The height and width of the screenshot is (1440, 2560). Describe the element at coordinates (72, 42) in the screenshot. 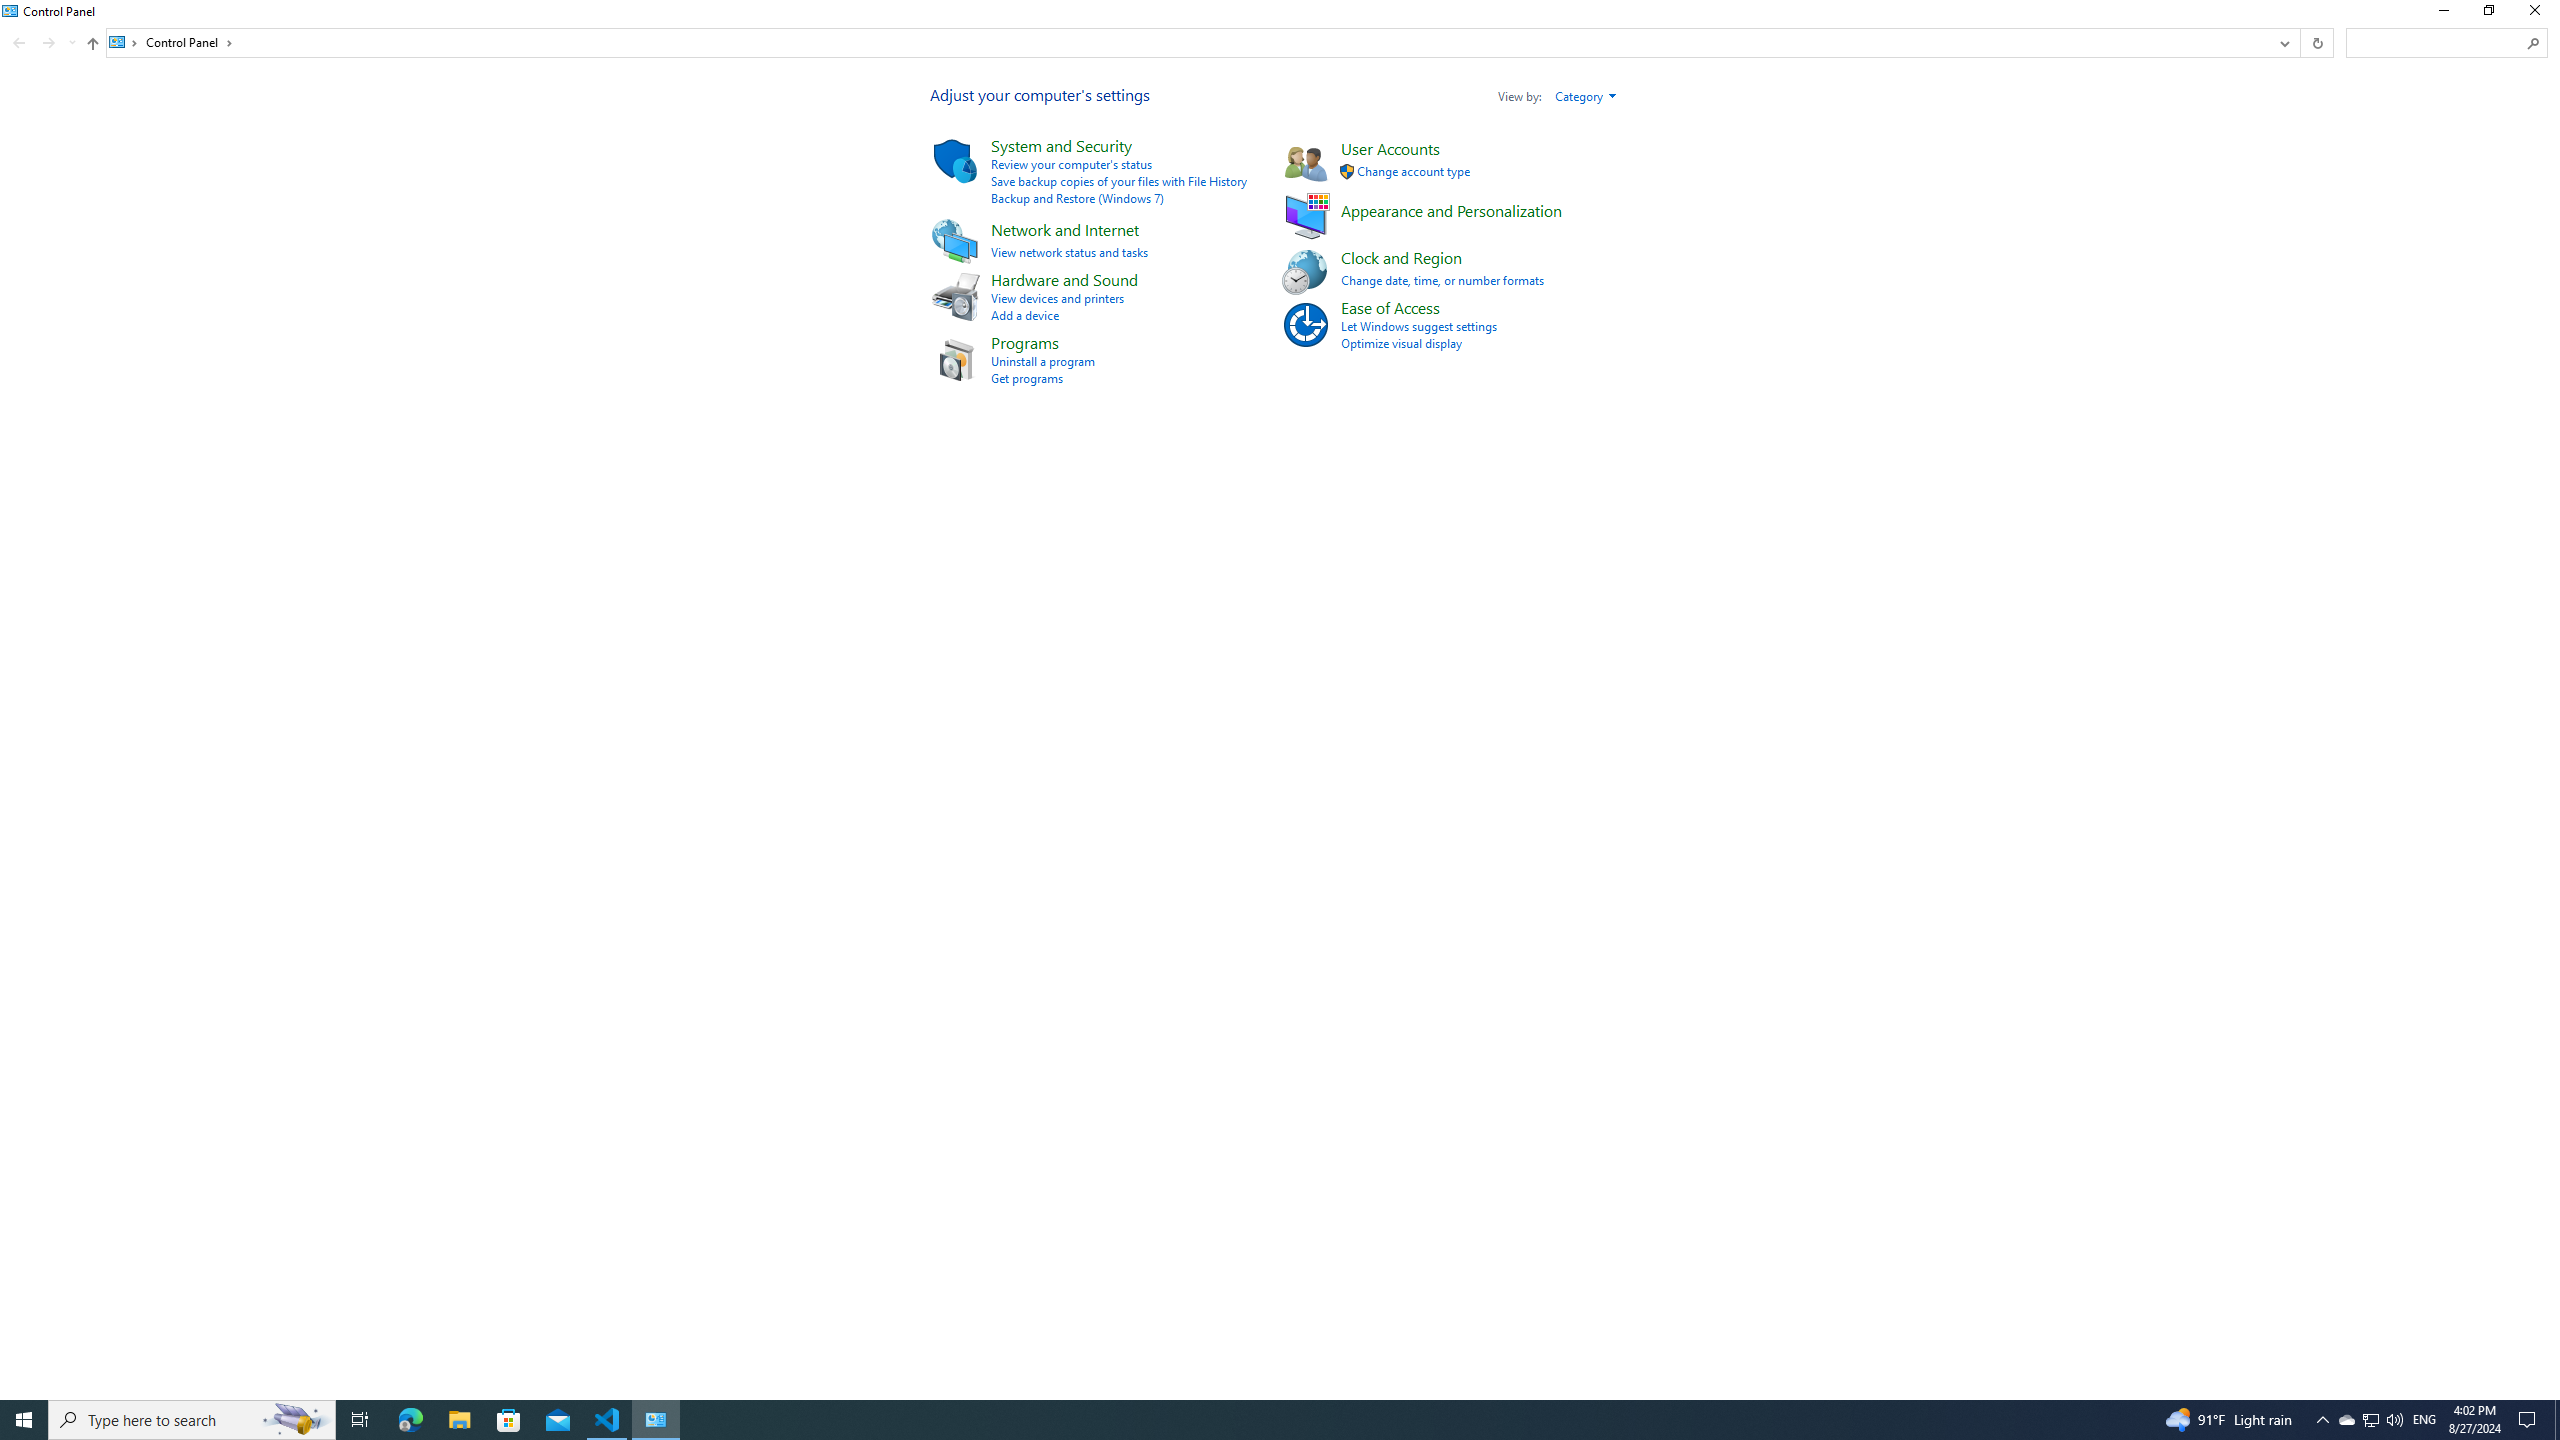

I see `Recent locations` at that location.